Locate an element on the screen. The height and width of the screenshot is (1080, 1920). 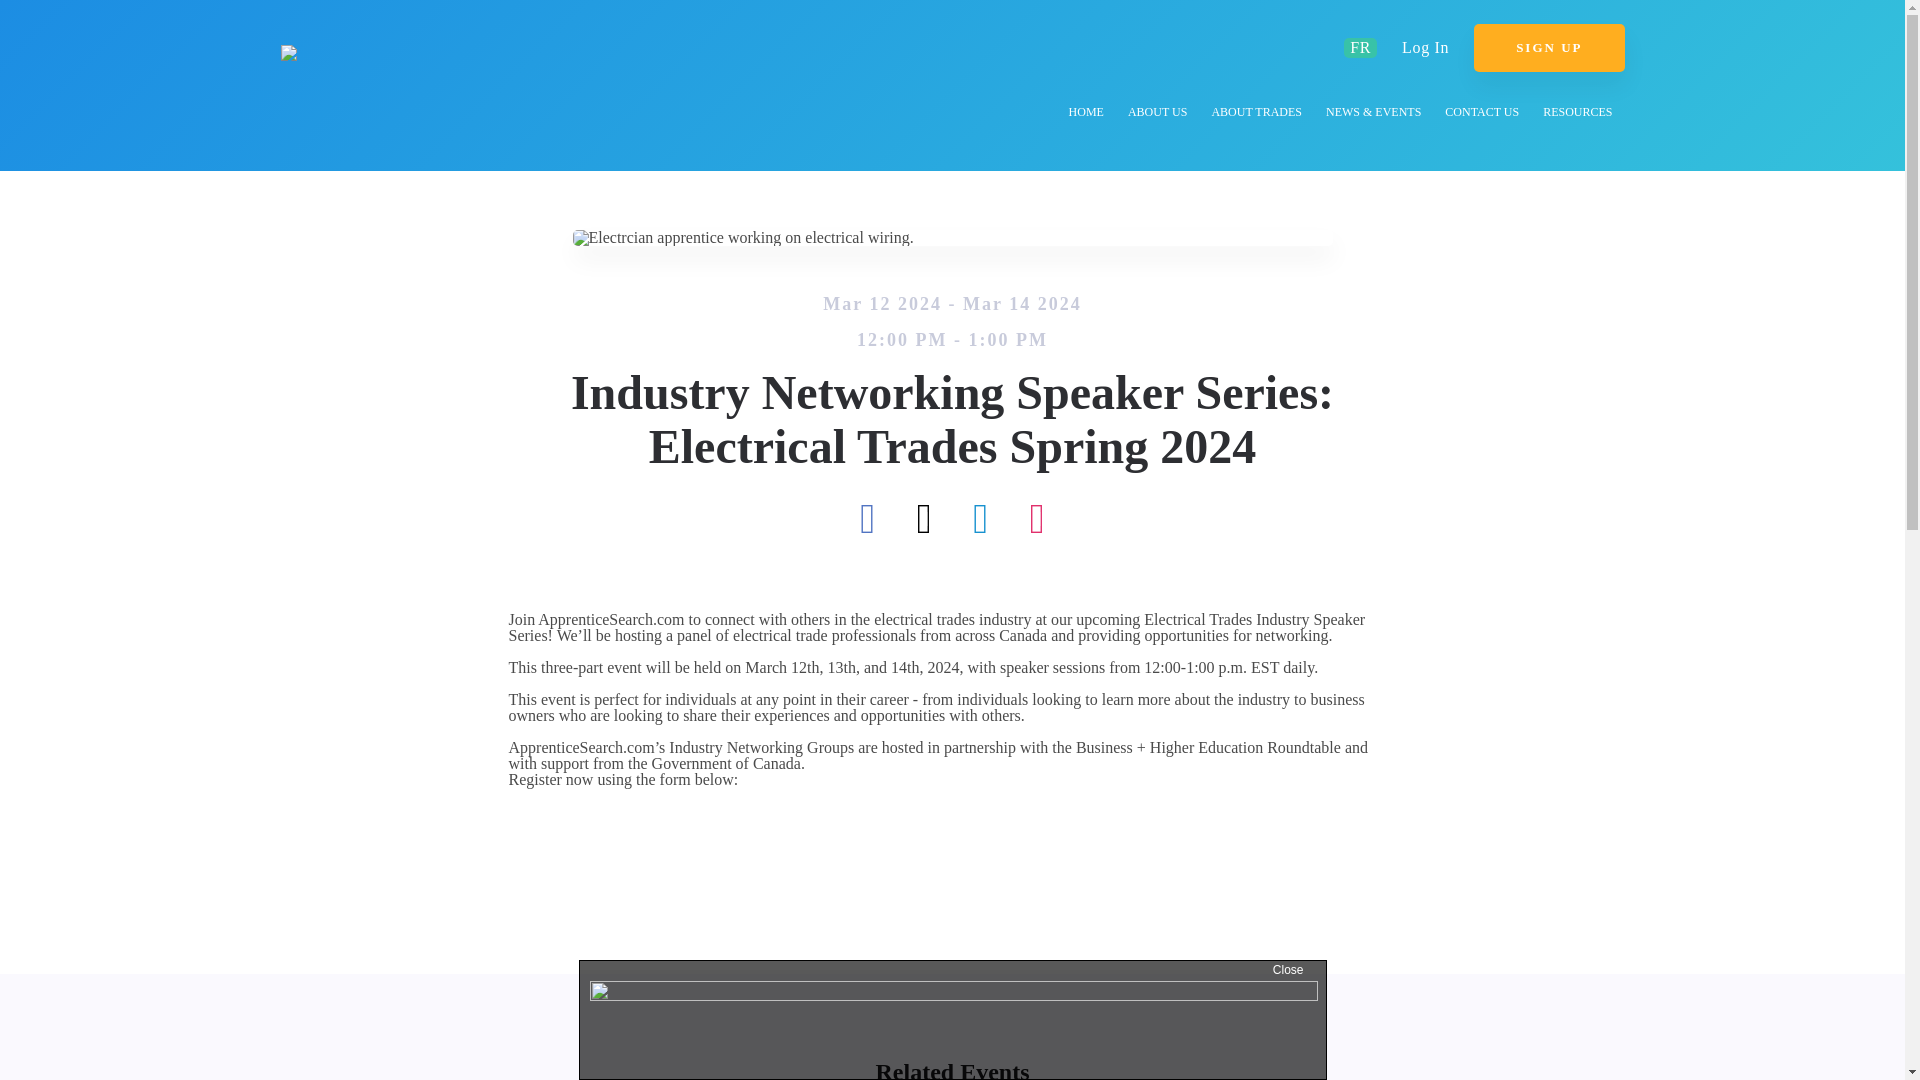
SIGN UP is located at coordinates (1549, 48).